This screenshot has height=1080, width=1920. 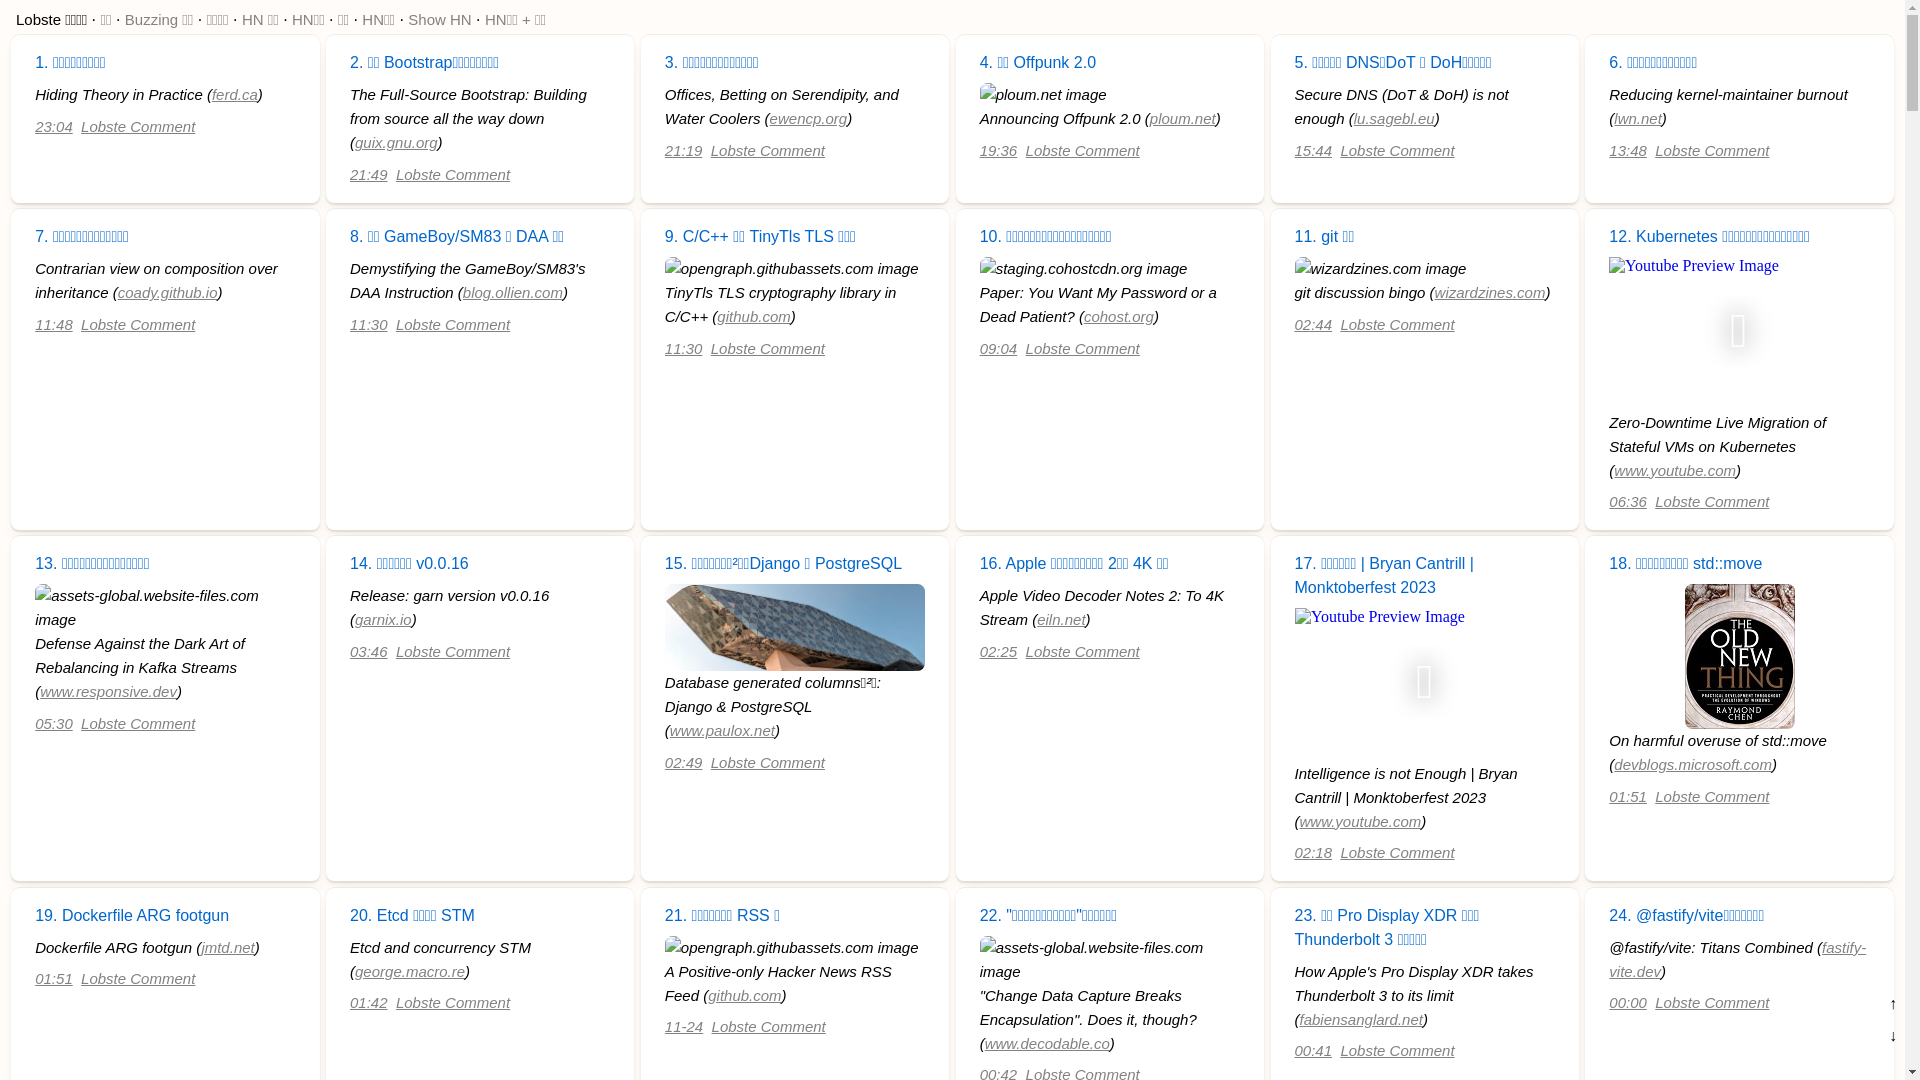 I want to click on Lobste Comment, so click(x=768, y=348).